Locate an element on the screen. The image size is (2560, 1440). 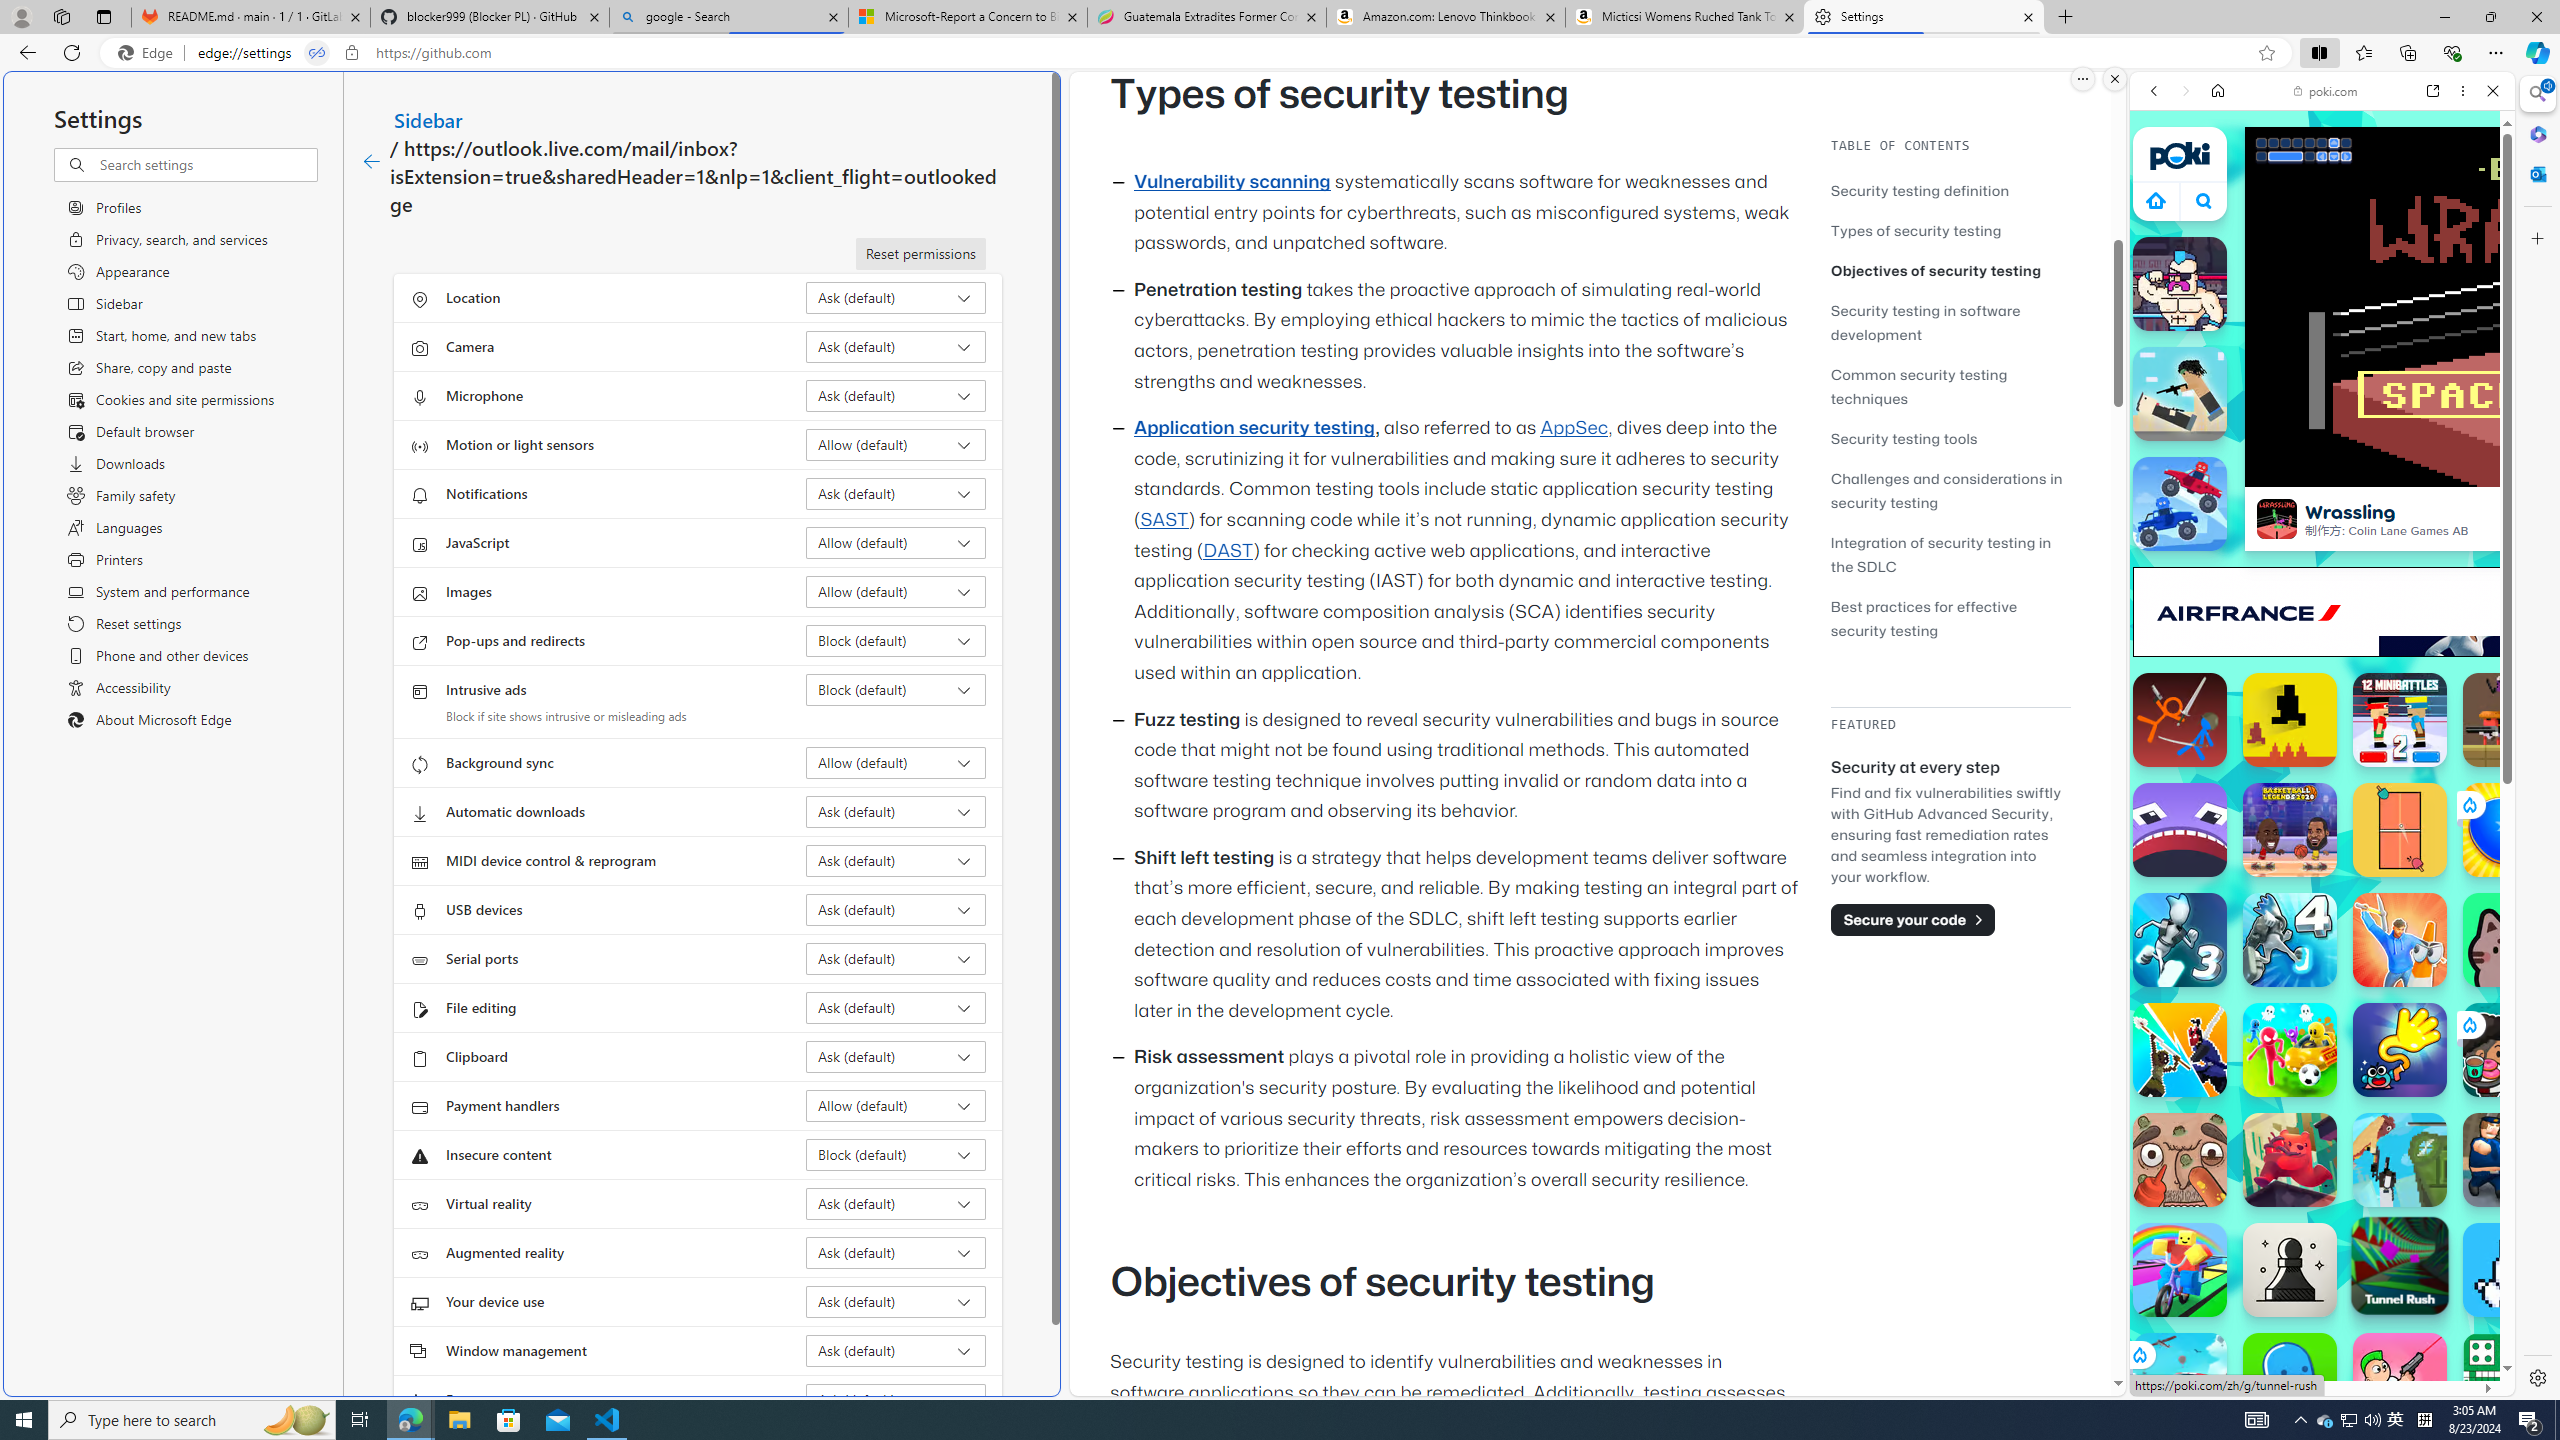
Objectives of security testing is located at coordinates (1936, 270).